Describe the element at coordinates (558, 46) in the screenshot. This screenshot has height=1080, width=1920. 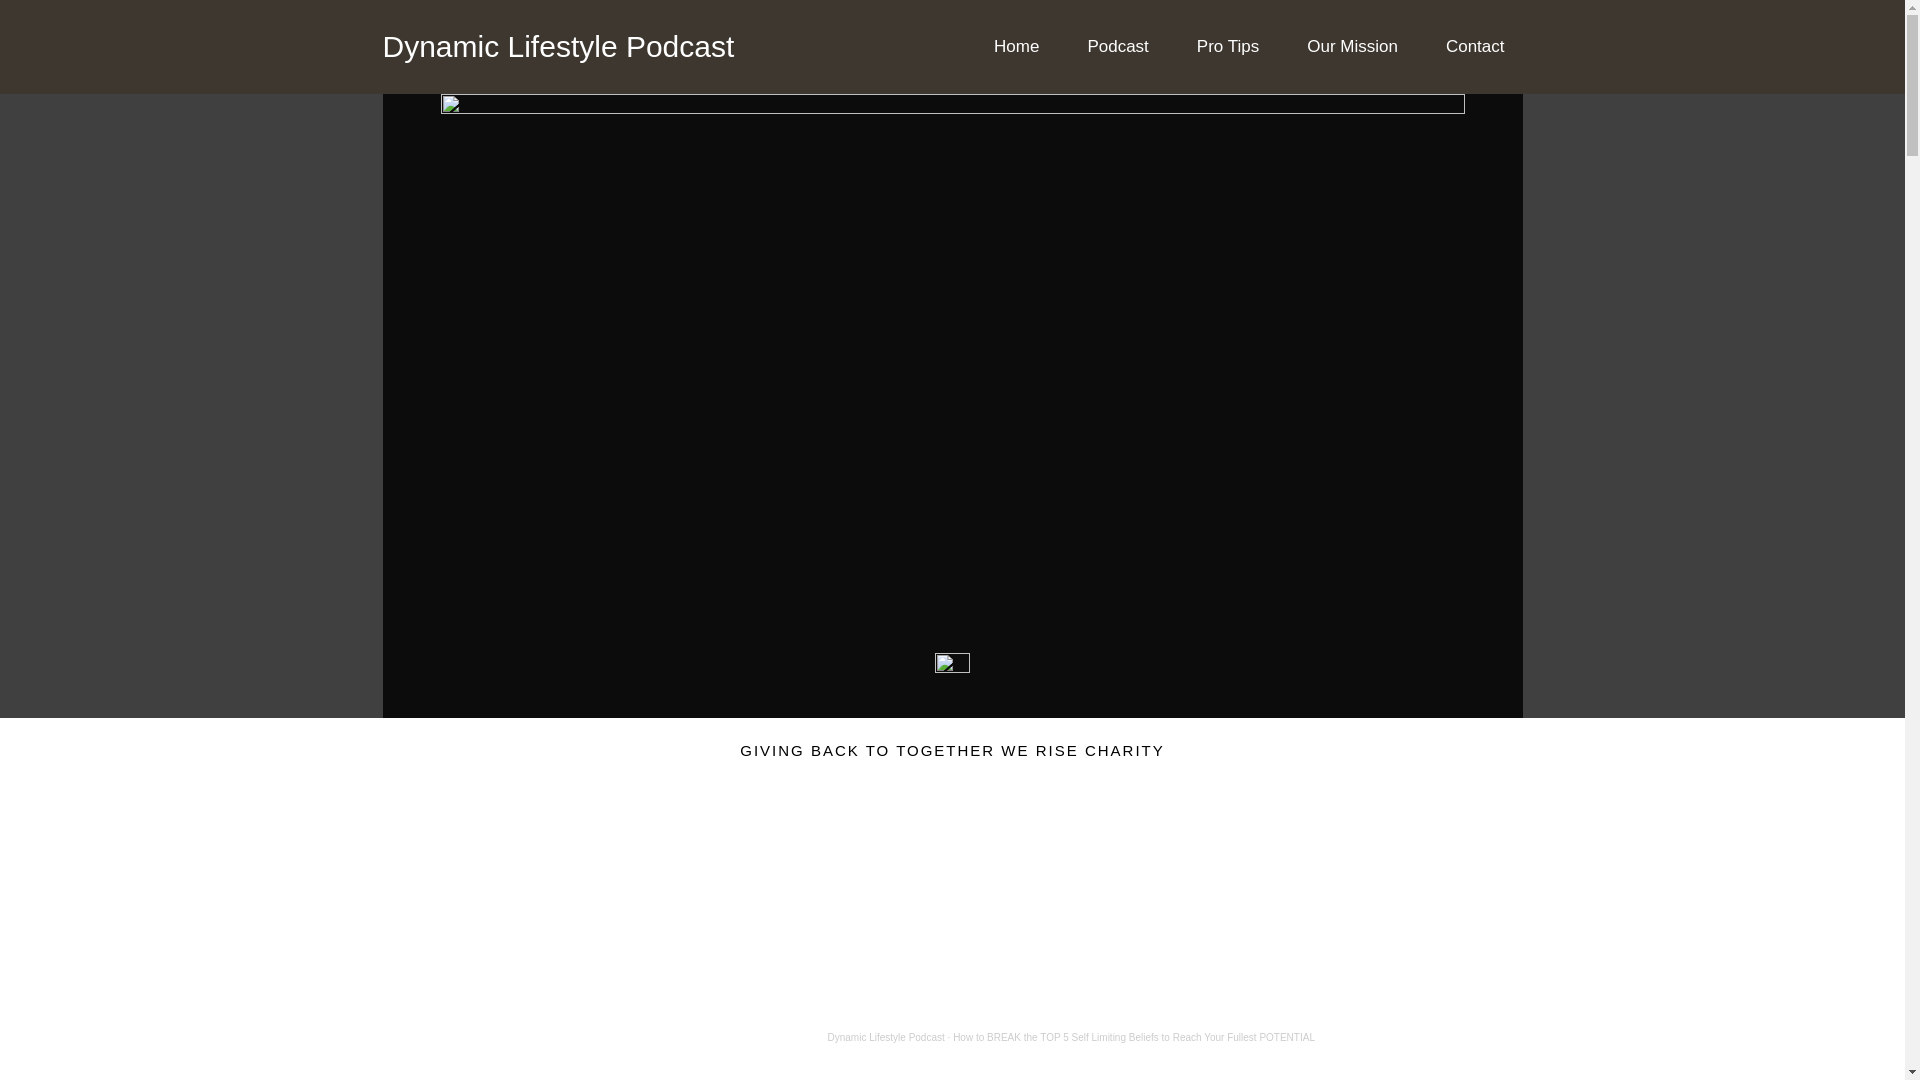
I see `Dynamic Lifestyle Podcast` at that location.